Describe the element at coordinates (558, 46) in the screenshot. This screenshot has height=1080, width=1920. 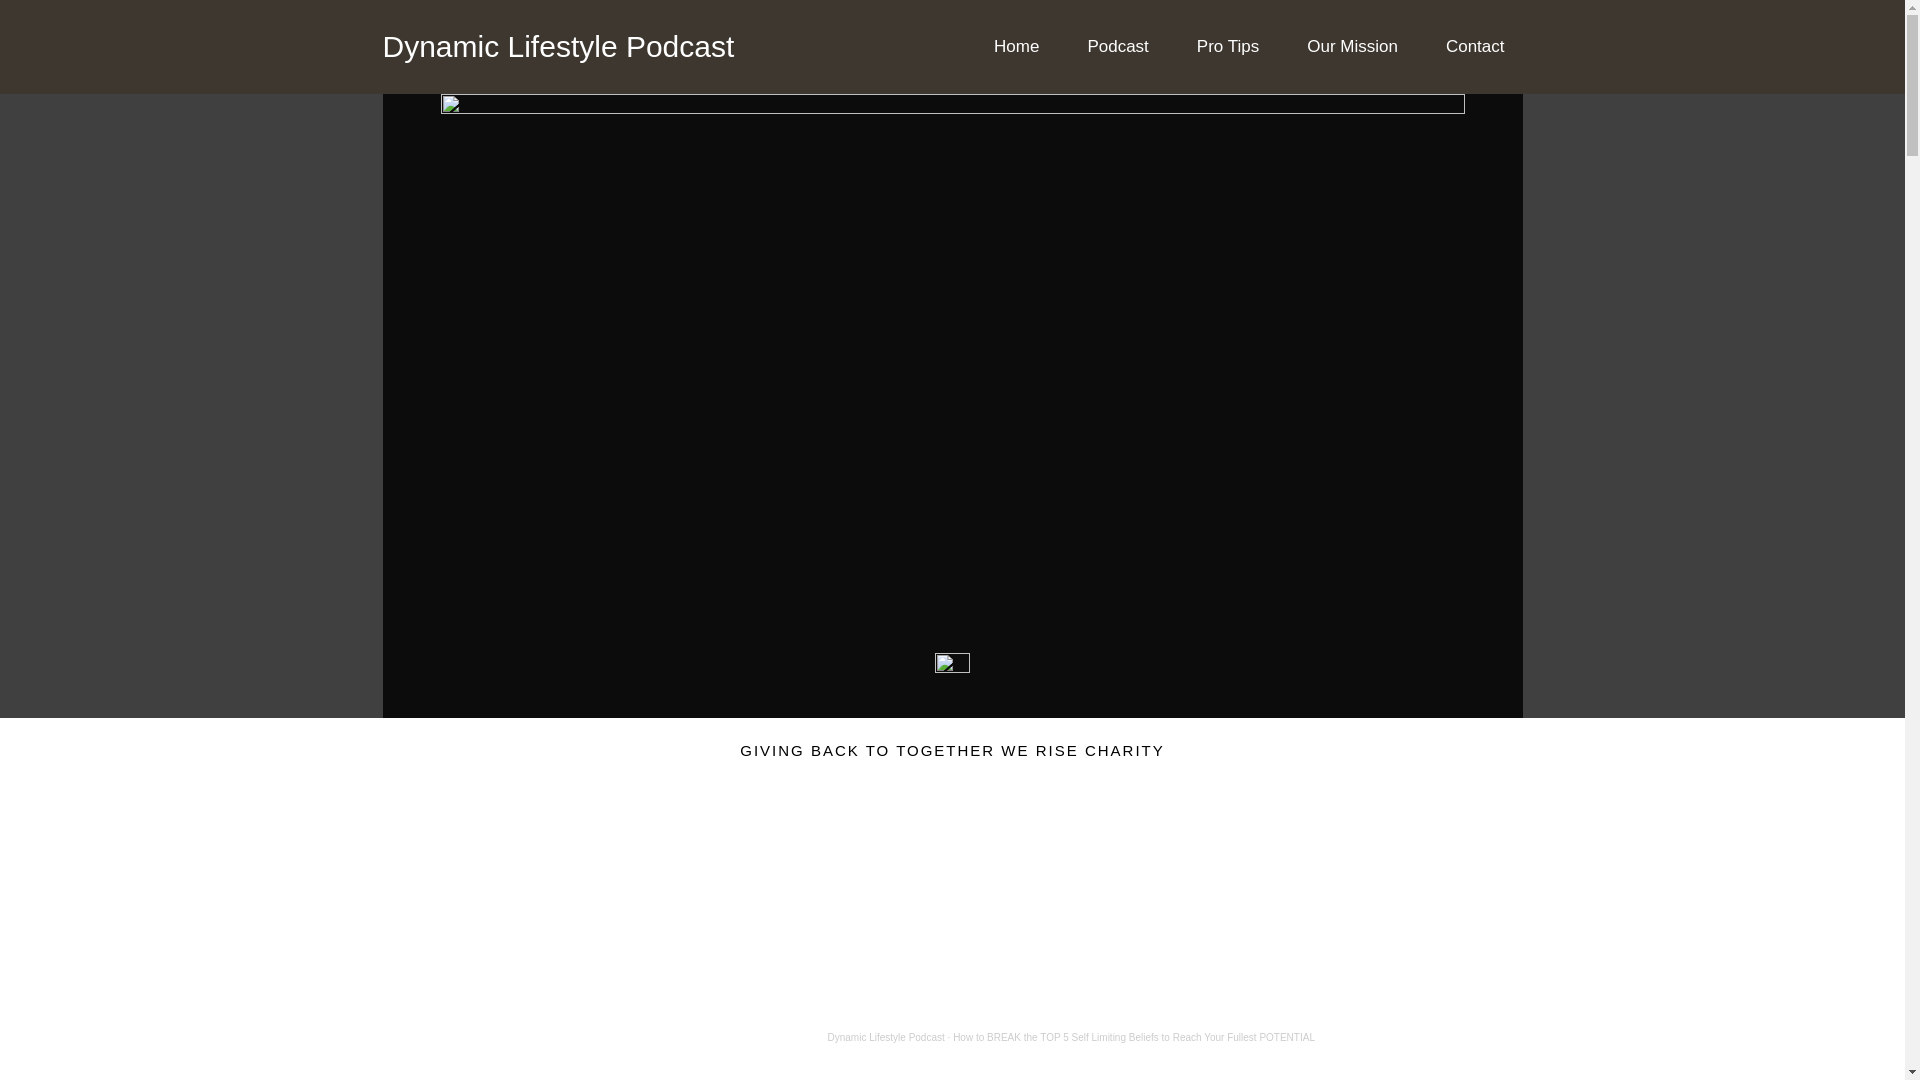
I see `Dynamic Lifestyle Podcast` at that location.